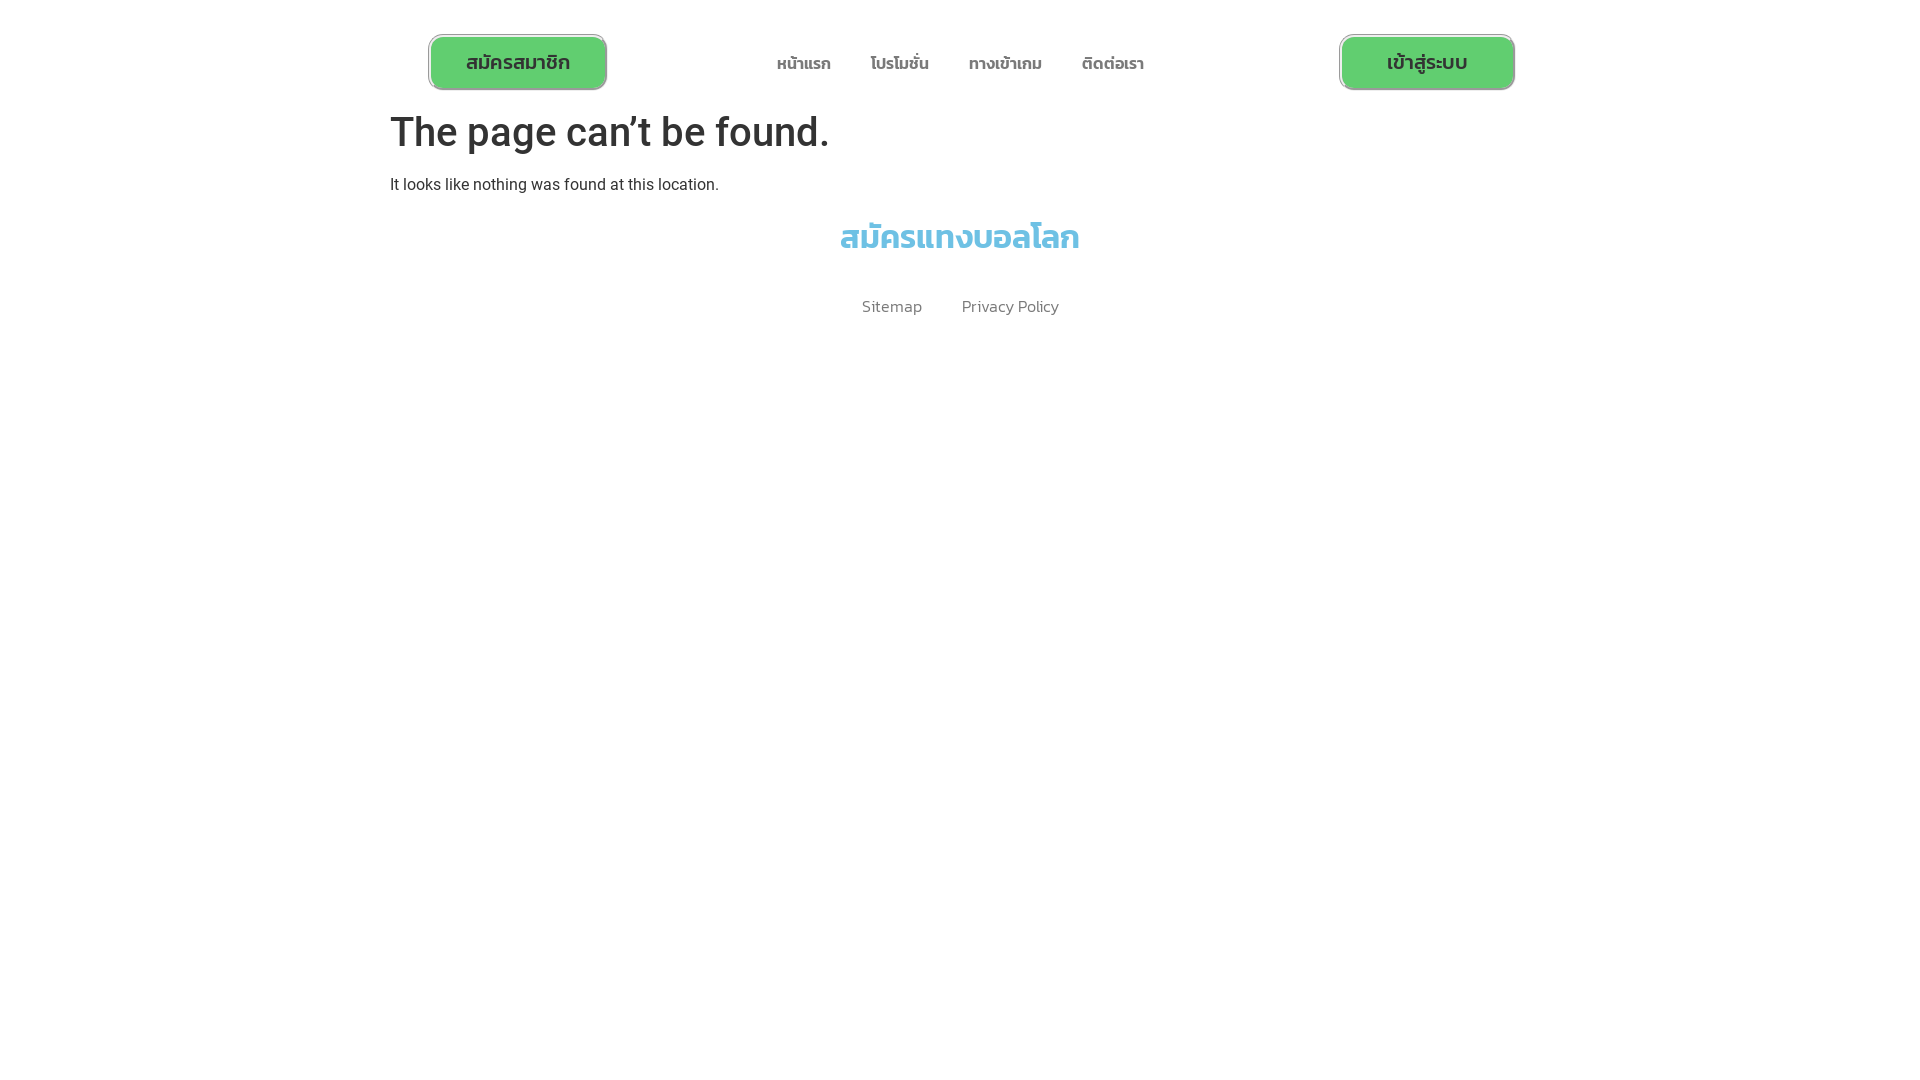  What do you see at coordinates (1010, 306) in the screenshot?
I see `Privacy Policy` at bounding box center [1010, 306].